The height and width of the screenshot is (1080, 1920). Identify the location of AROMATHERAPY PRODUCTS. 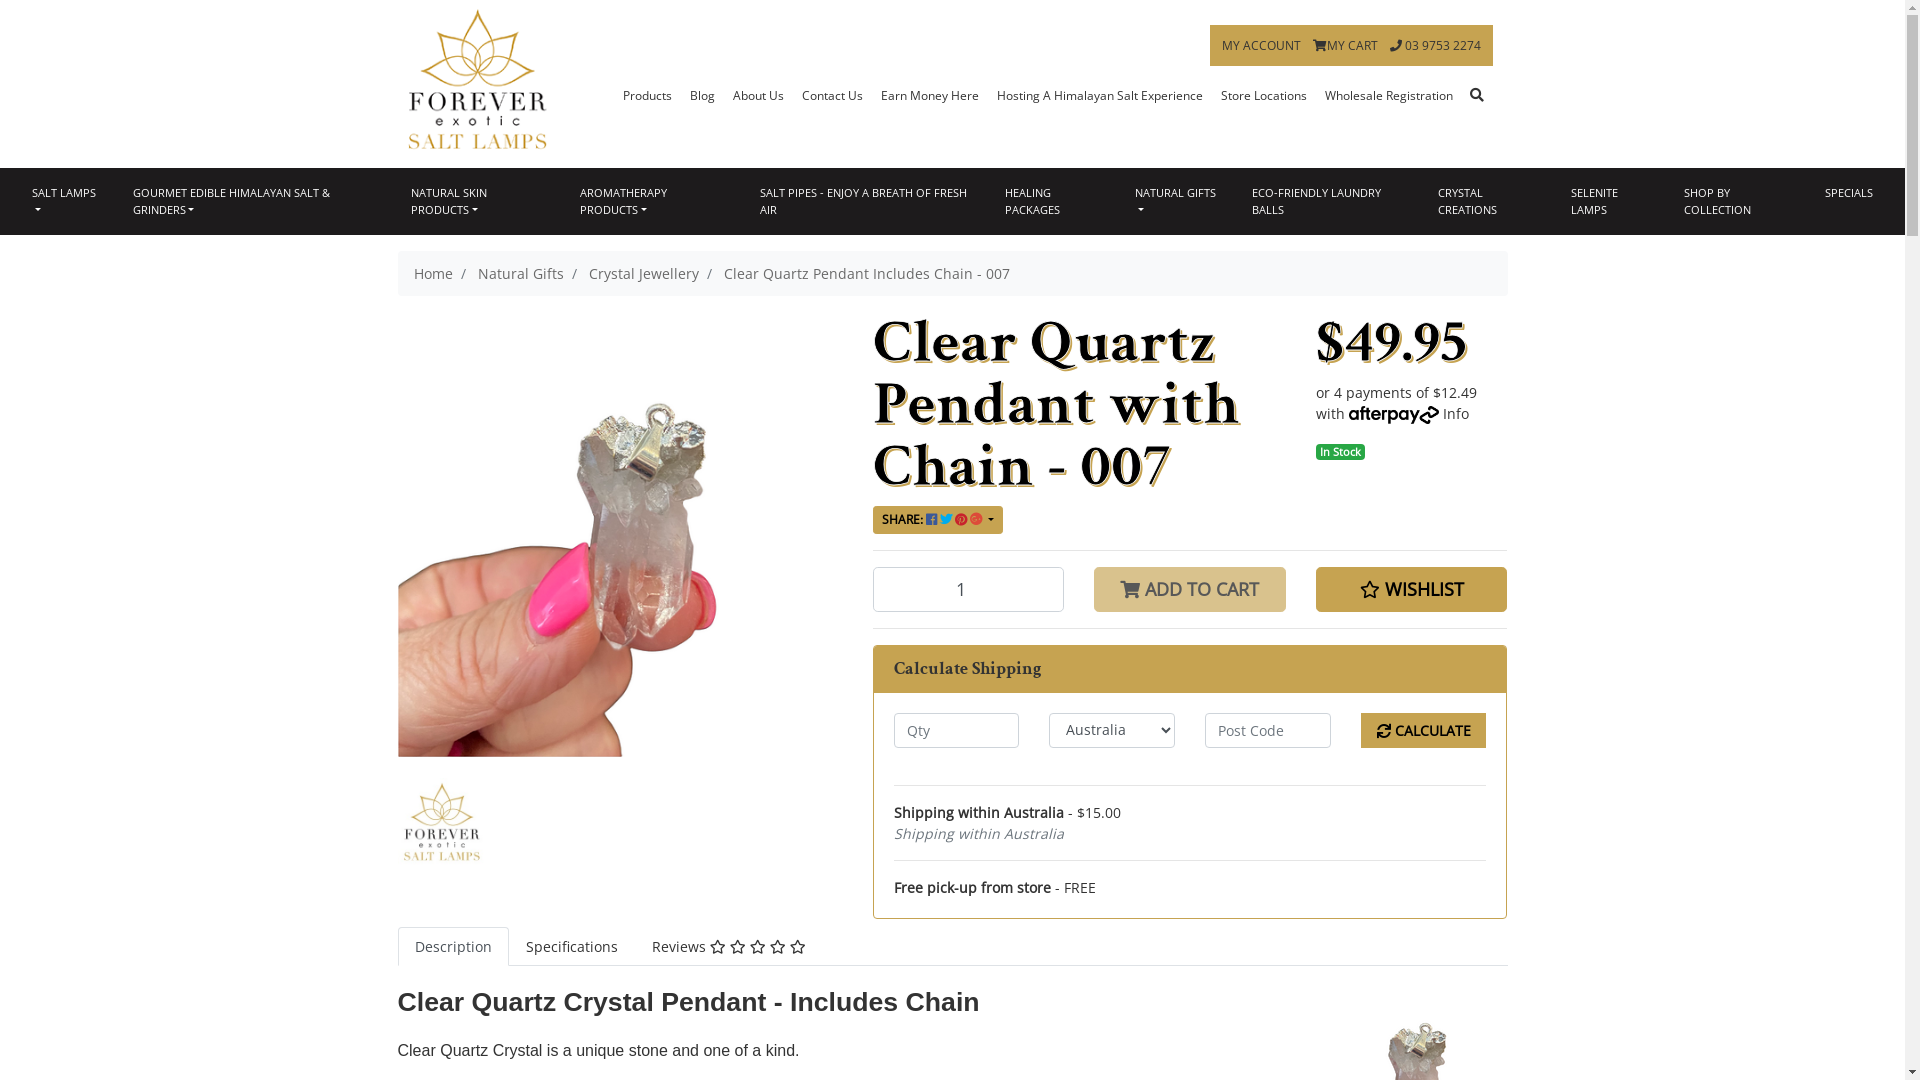
(653, 202).